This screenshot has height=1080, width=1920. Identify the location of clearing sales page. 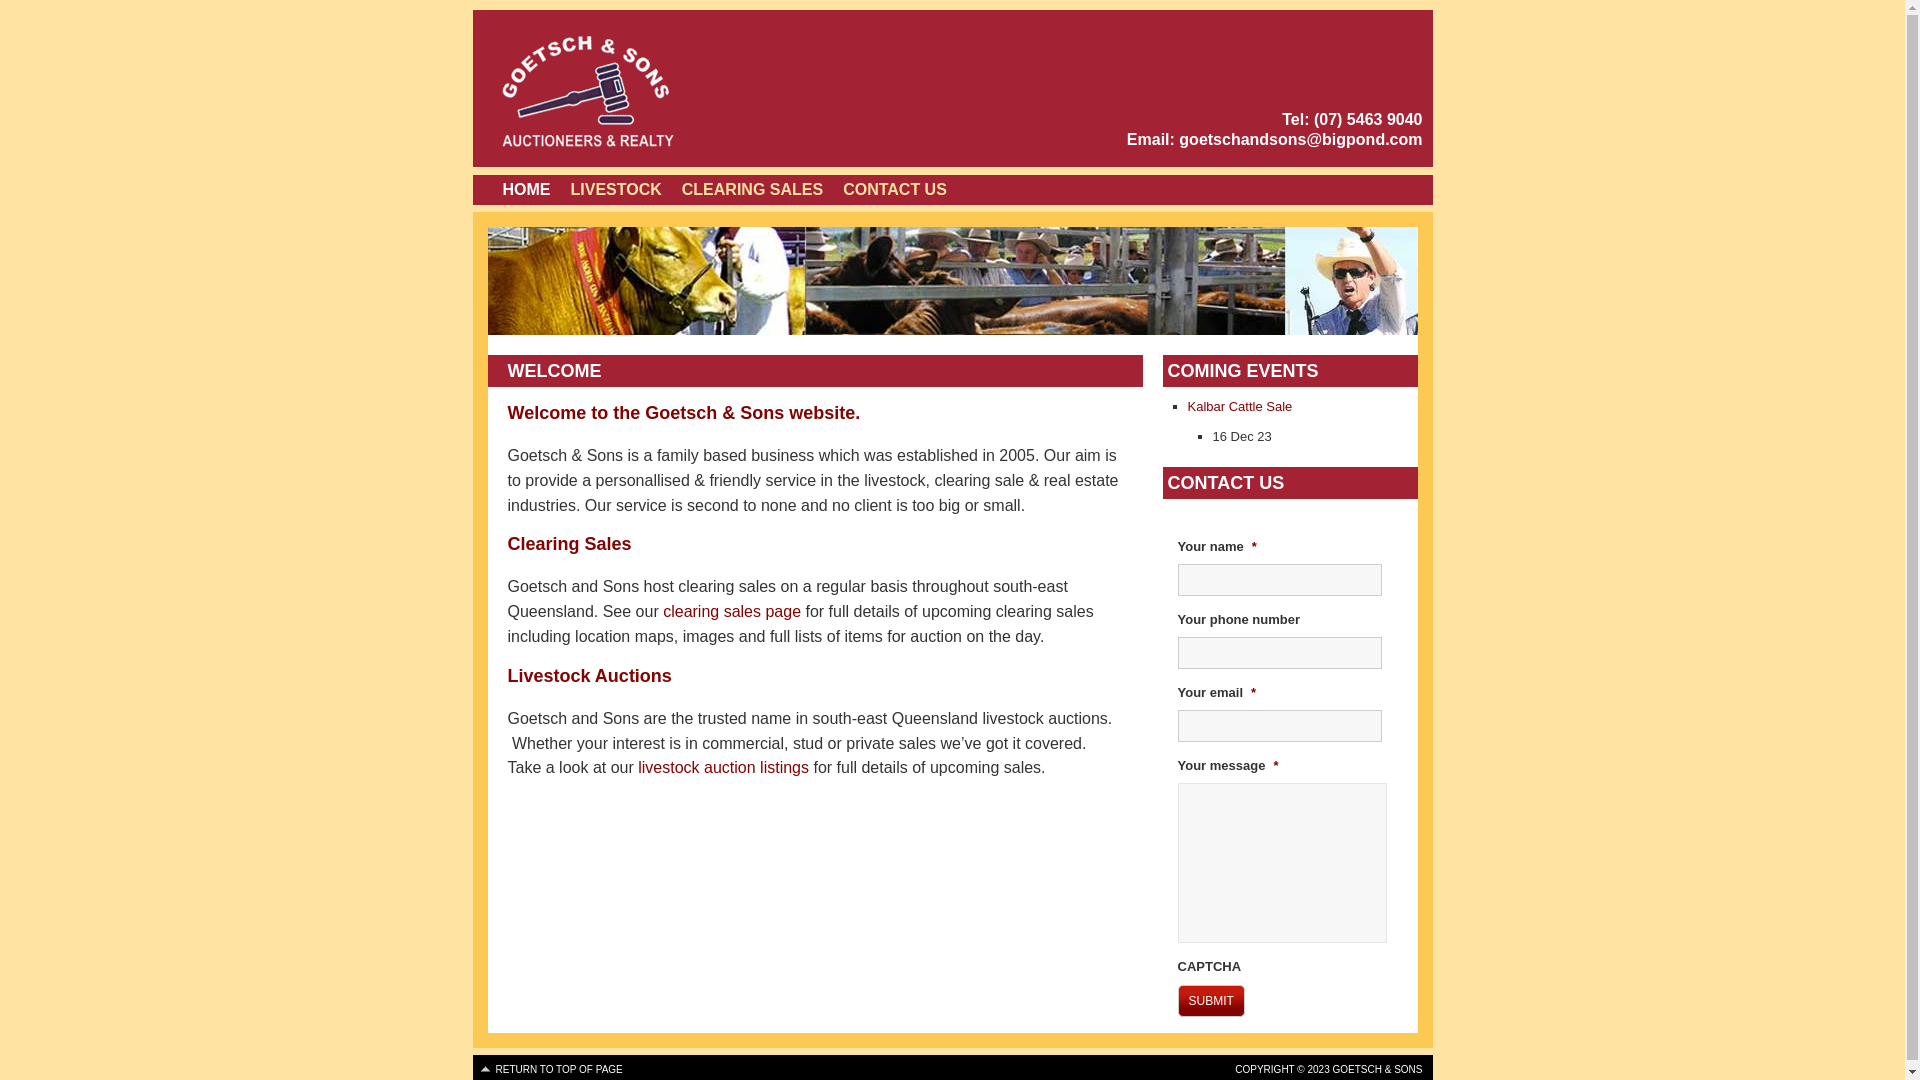
(732, 612).